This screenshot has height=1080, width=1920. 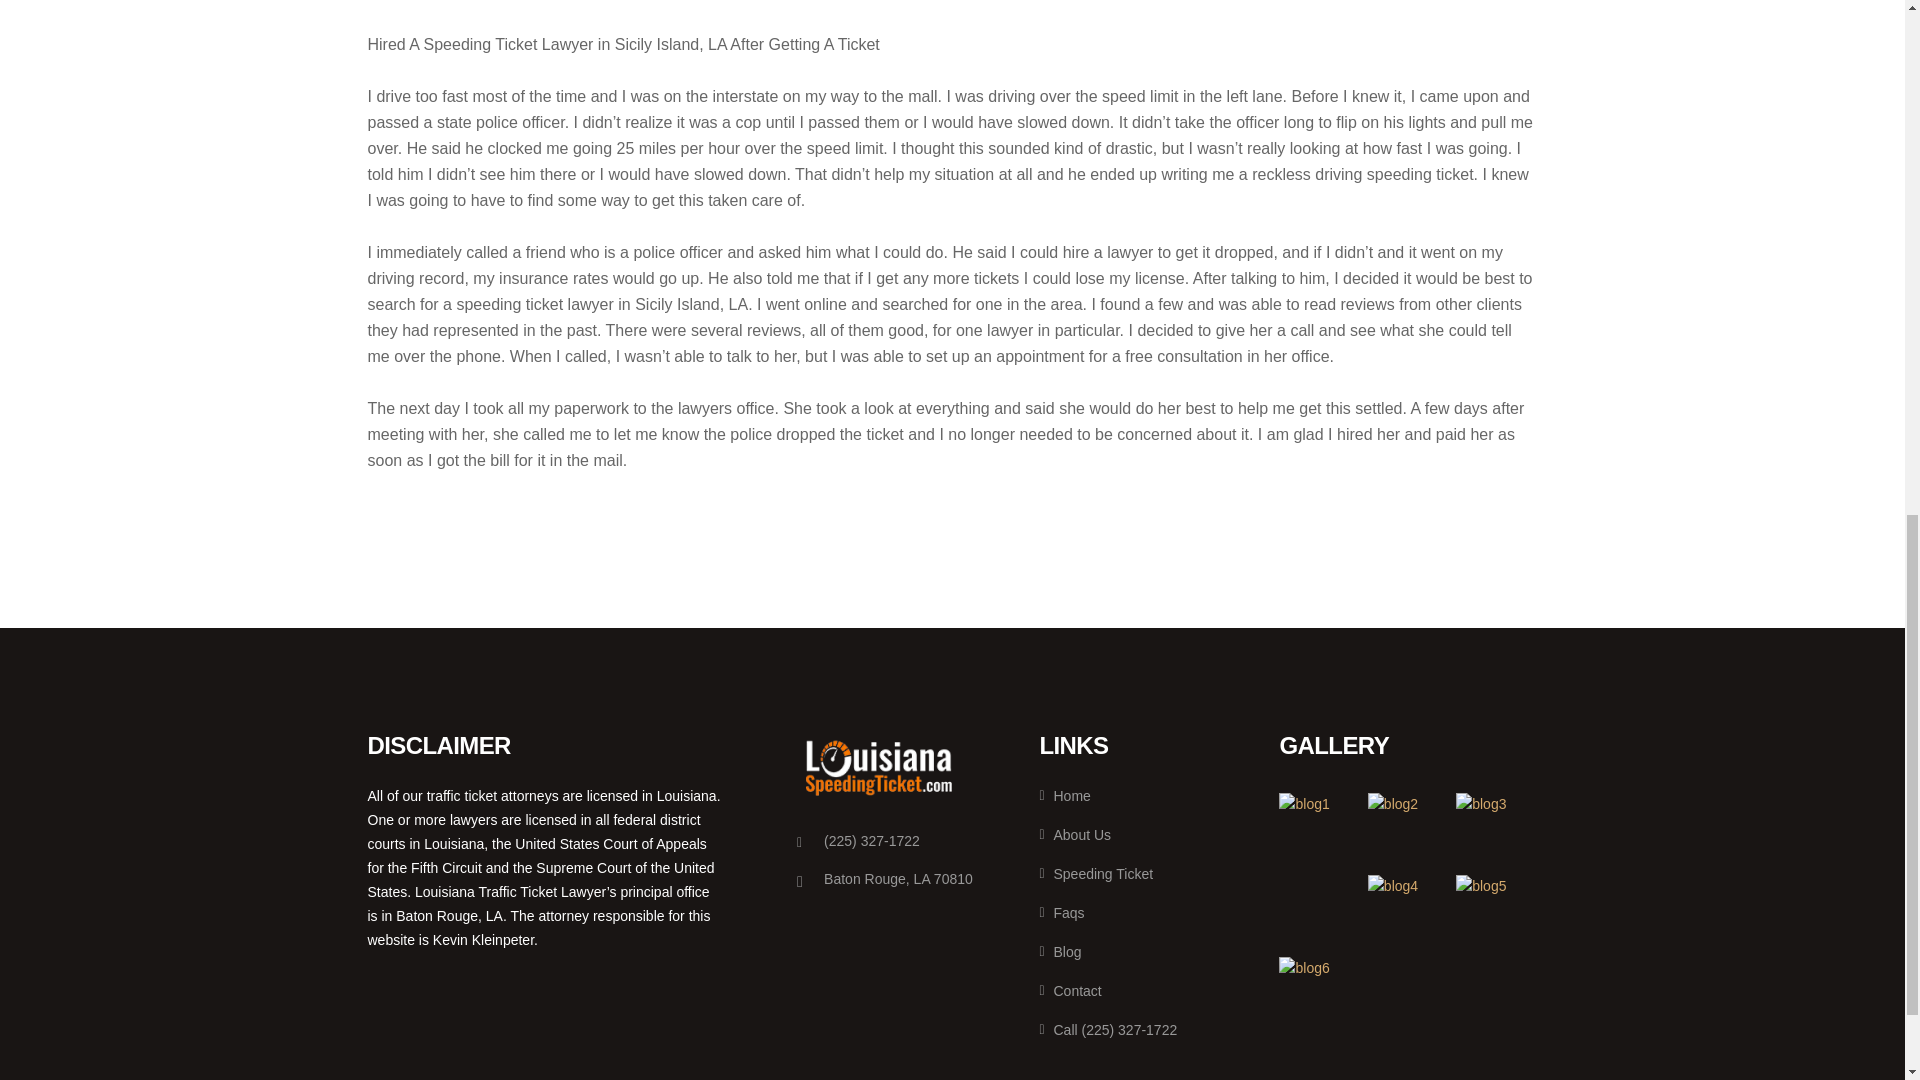 What do you see at coordinates (1061, 913) in the screenshot?
I see `Faqs` at bounding box center [1061, 913].